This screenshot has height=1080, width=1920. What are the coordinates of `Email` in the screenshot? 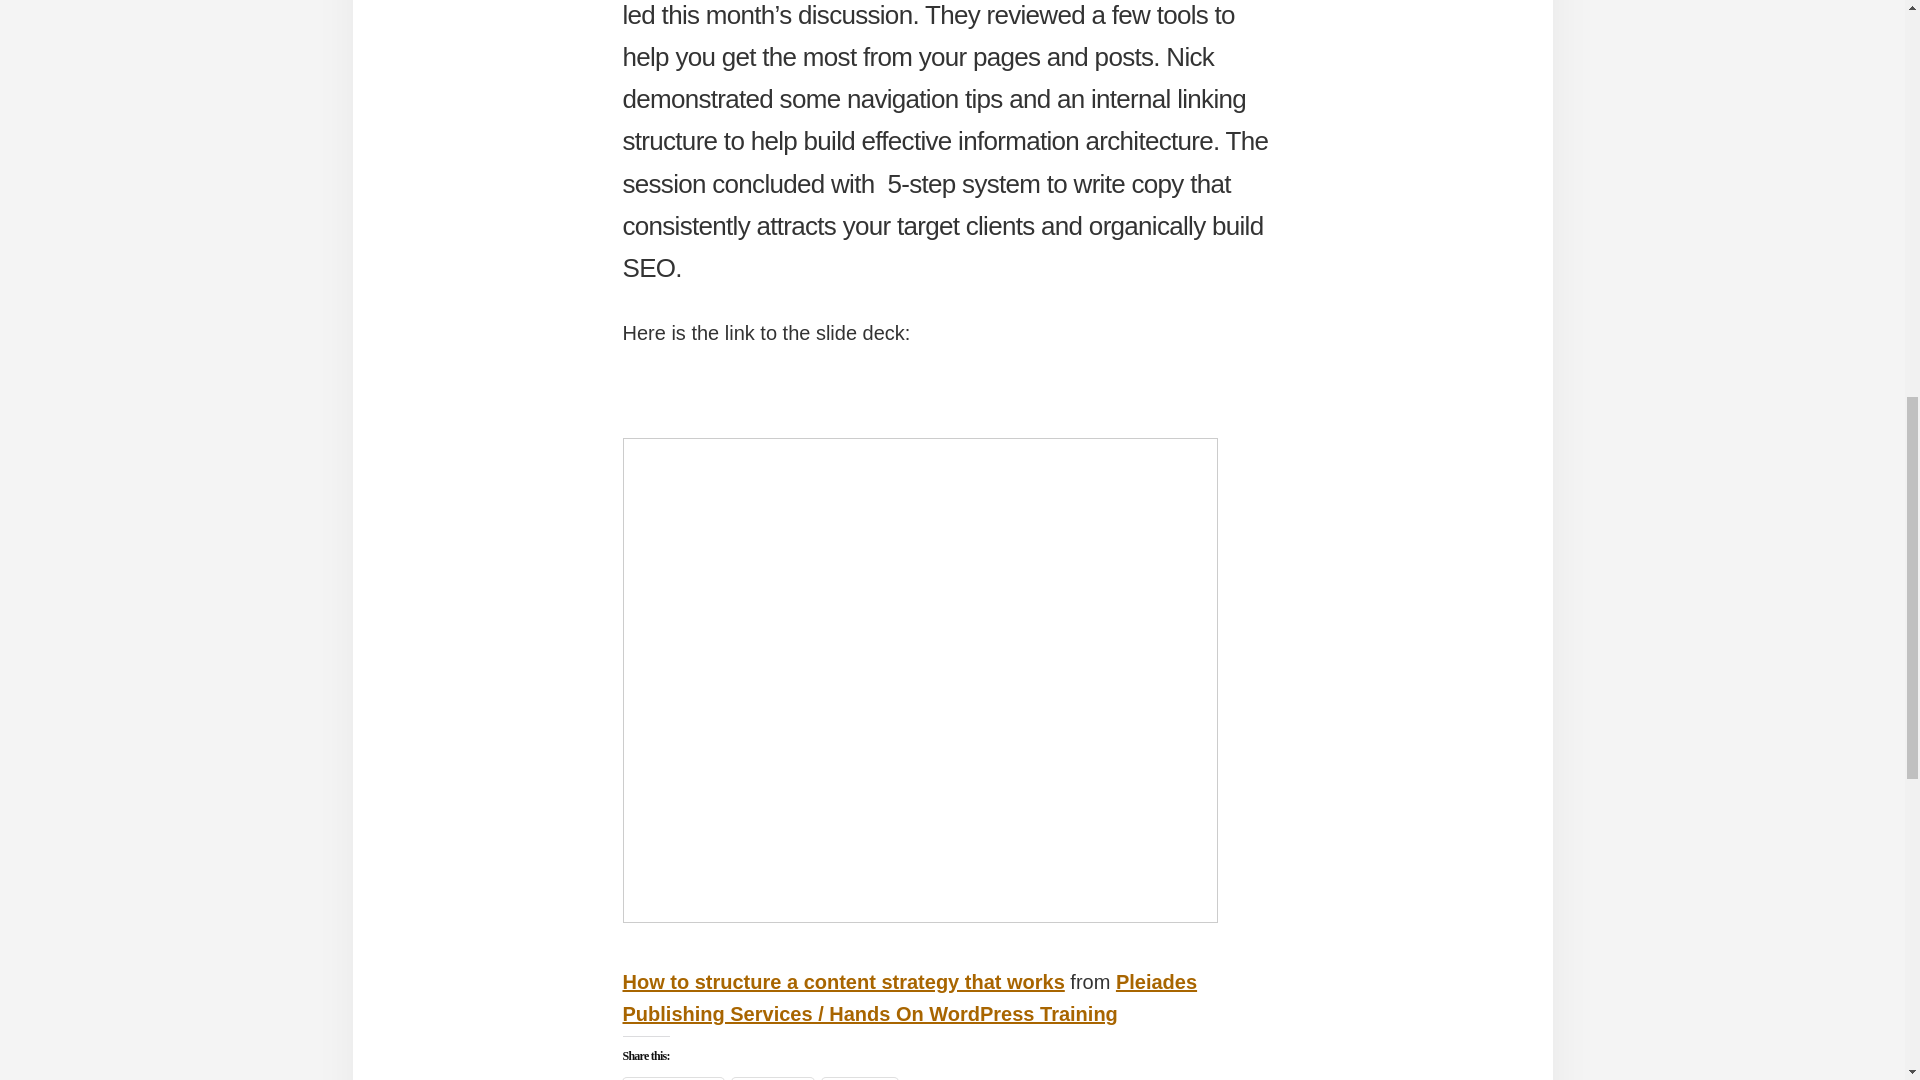 It's located at (860, 1078).